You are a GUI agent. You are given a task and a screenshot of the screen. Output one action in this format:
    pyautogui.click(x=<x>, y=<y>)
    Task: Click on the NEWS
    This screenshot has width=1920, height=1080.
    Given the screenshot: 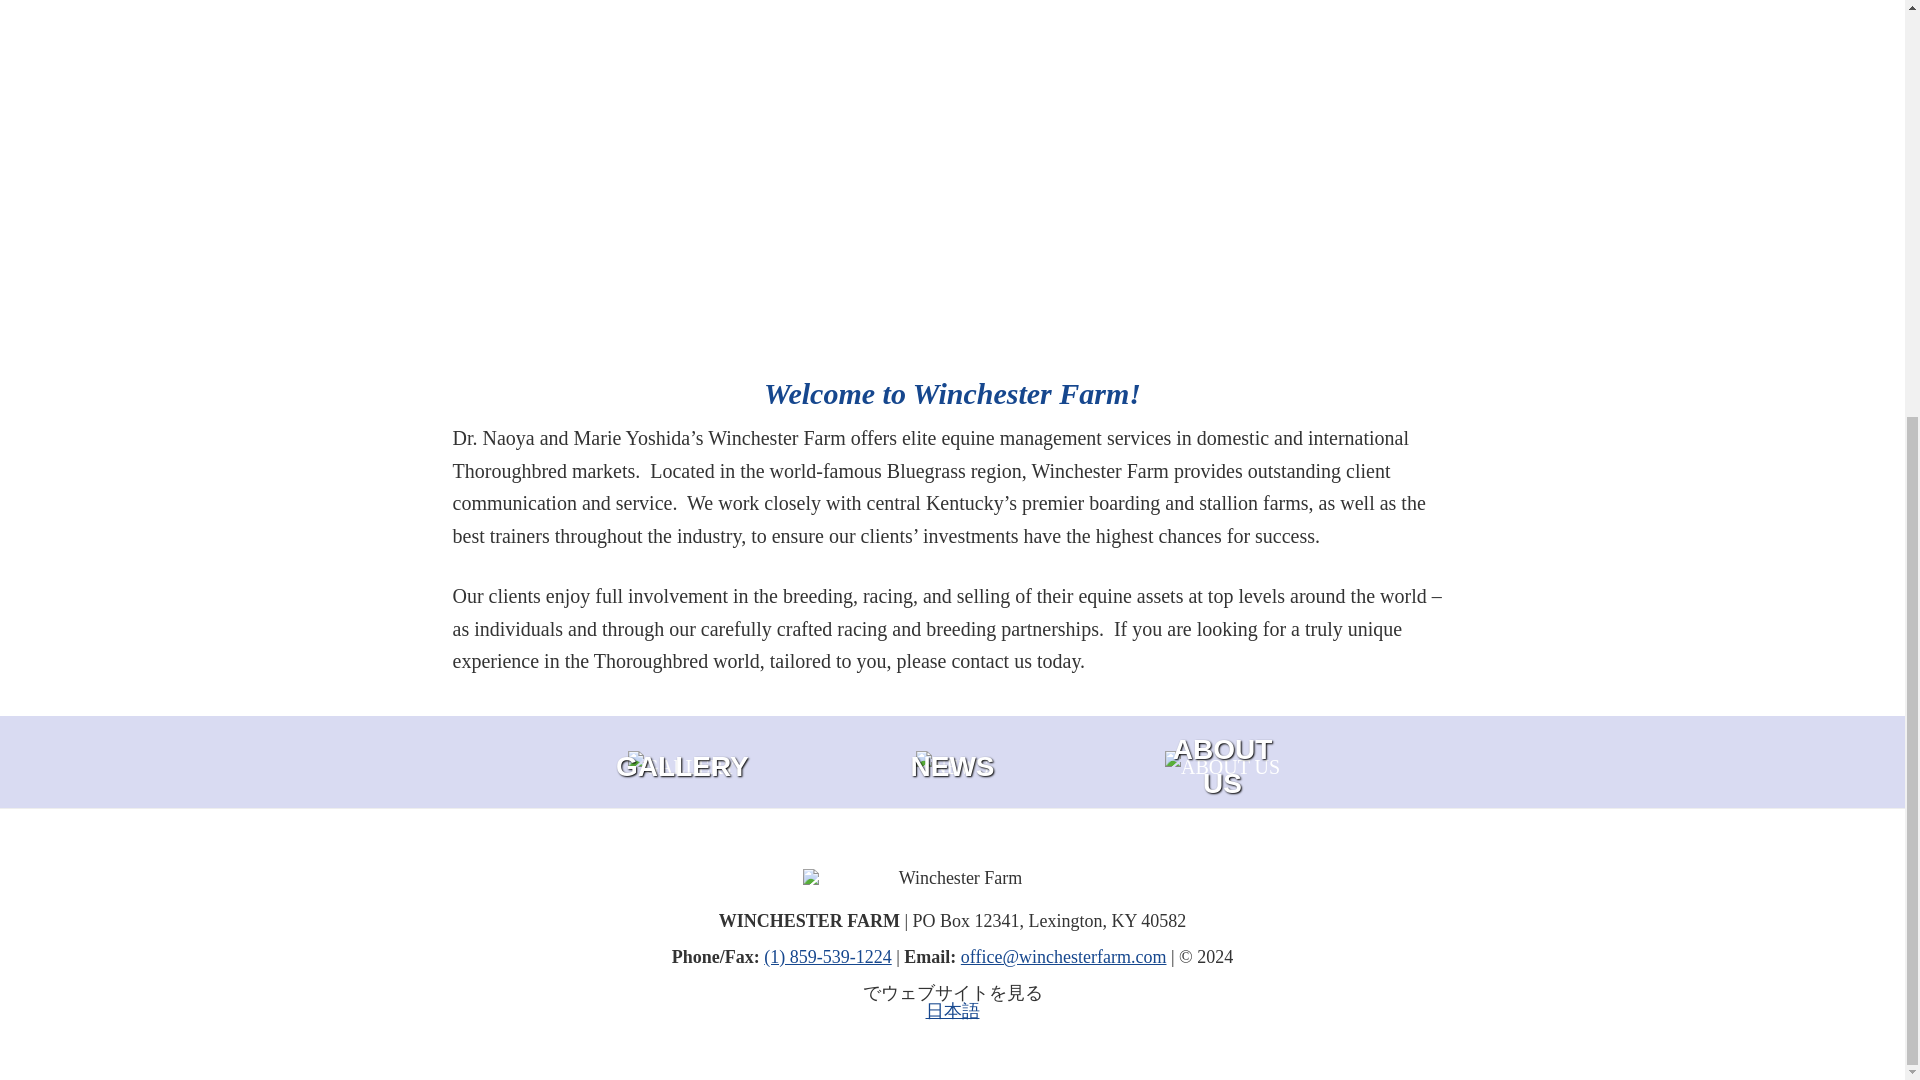 What is the action you would take?
    pyautogui.click(x=952, y=766)
    